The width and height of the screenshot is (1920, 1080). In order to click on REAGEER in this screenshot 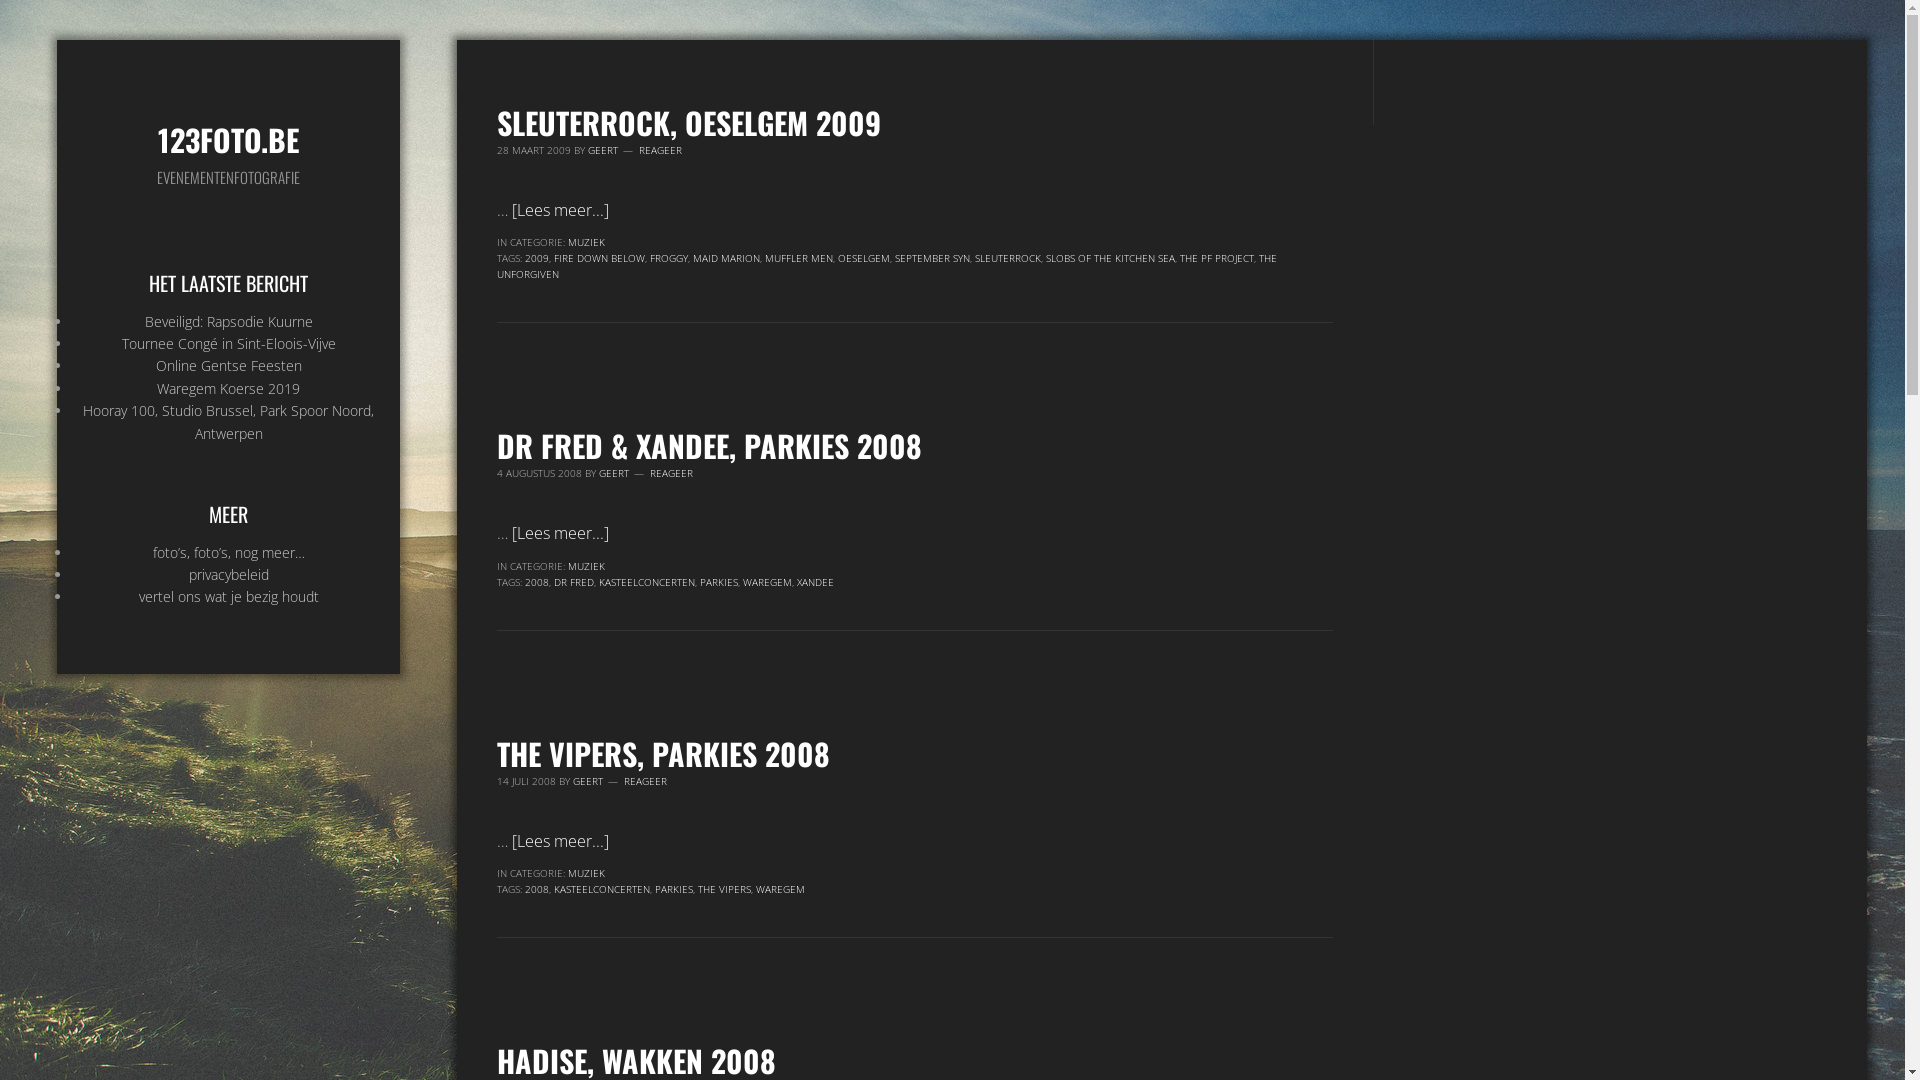, I will do `click(672, 473)`.